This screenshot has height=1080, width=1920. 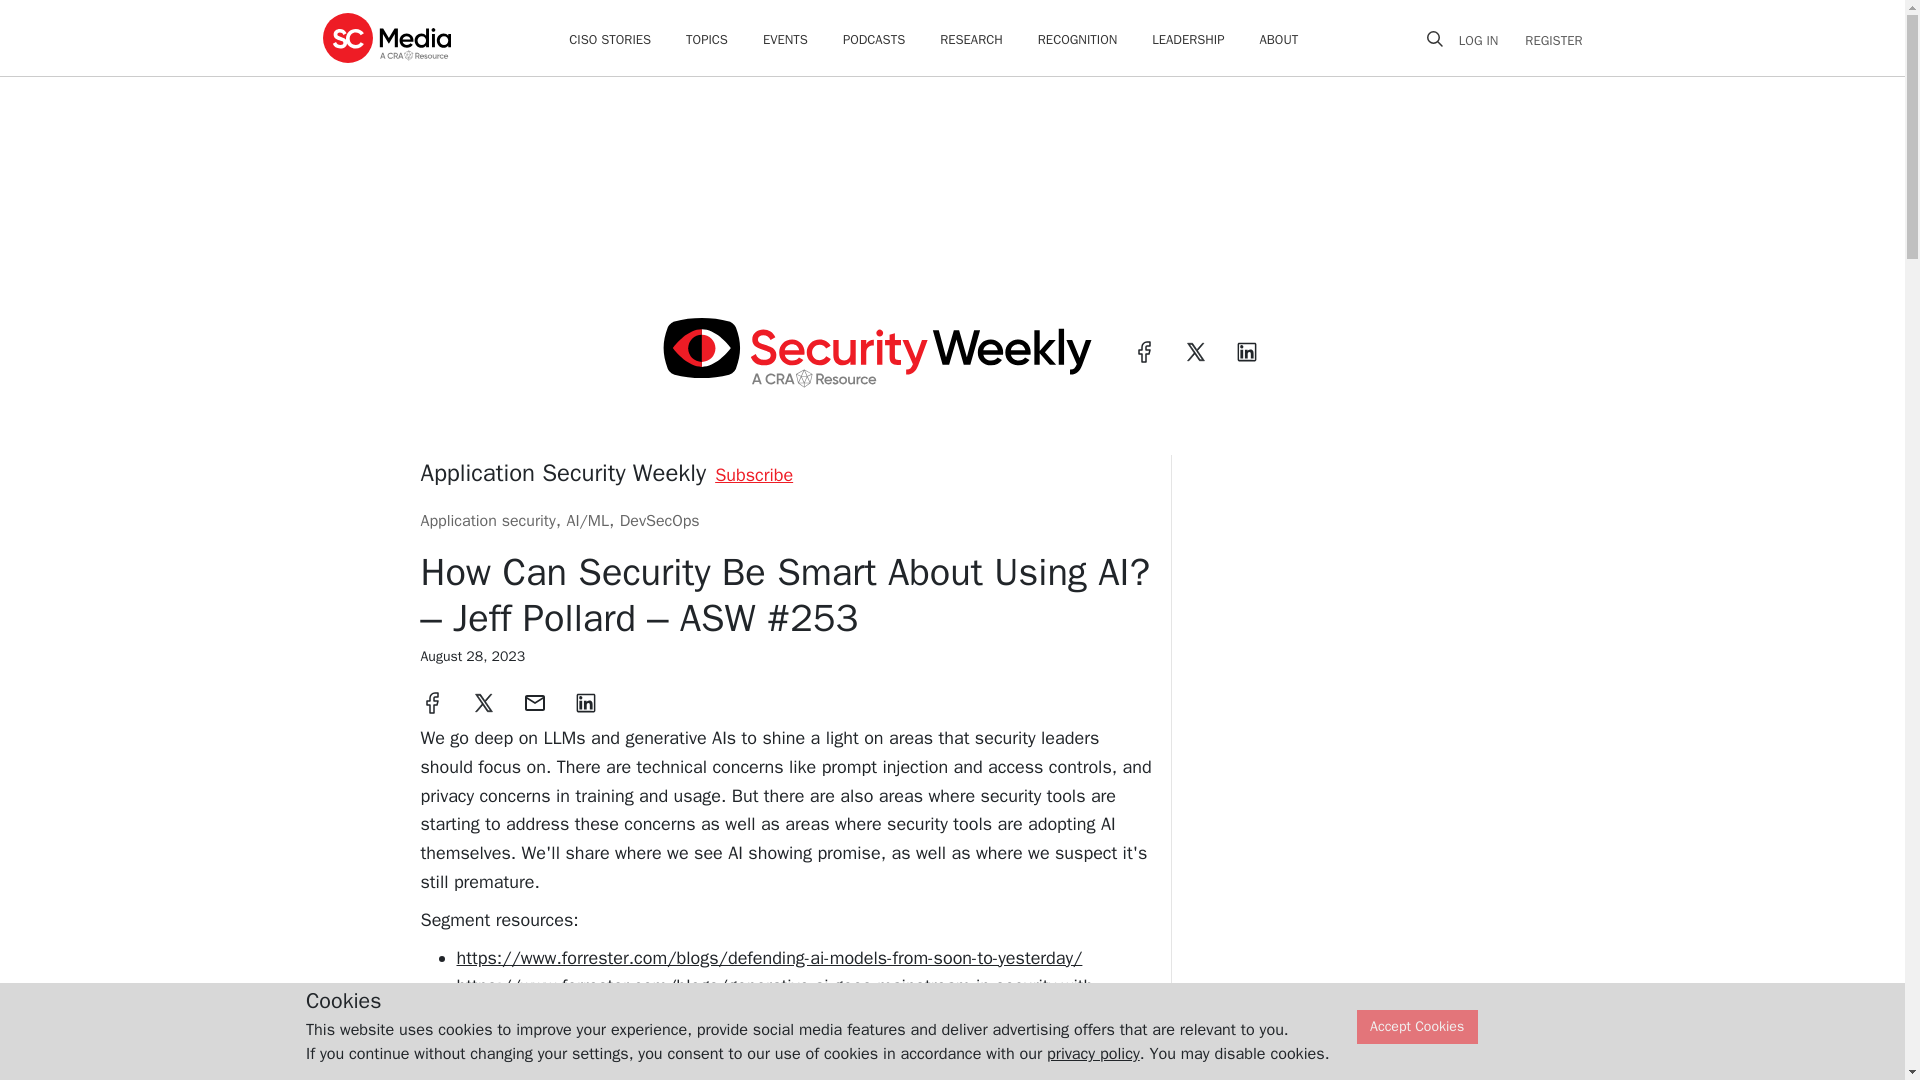 I want to click on Subscribe, so click(x=753, y=475).